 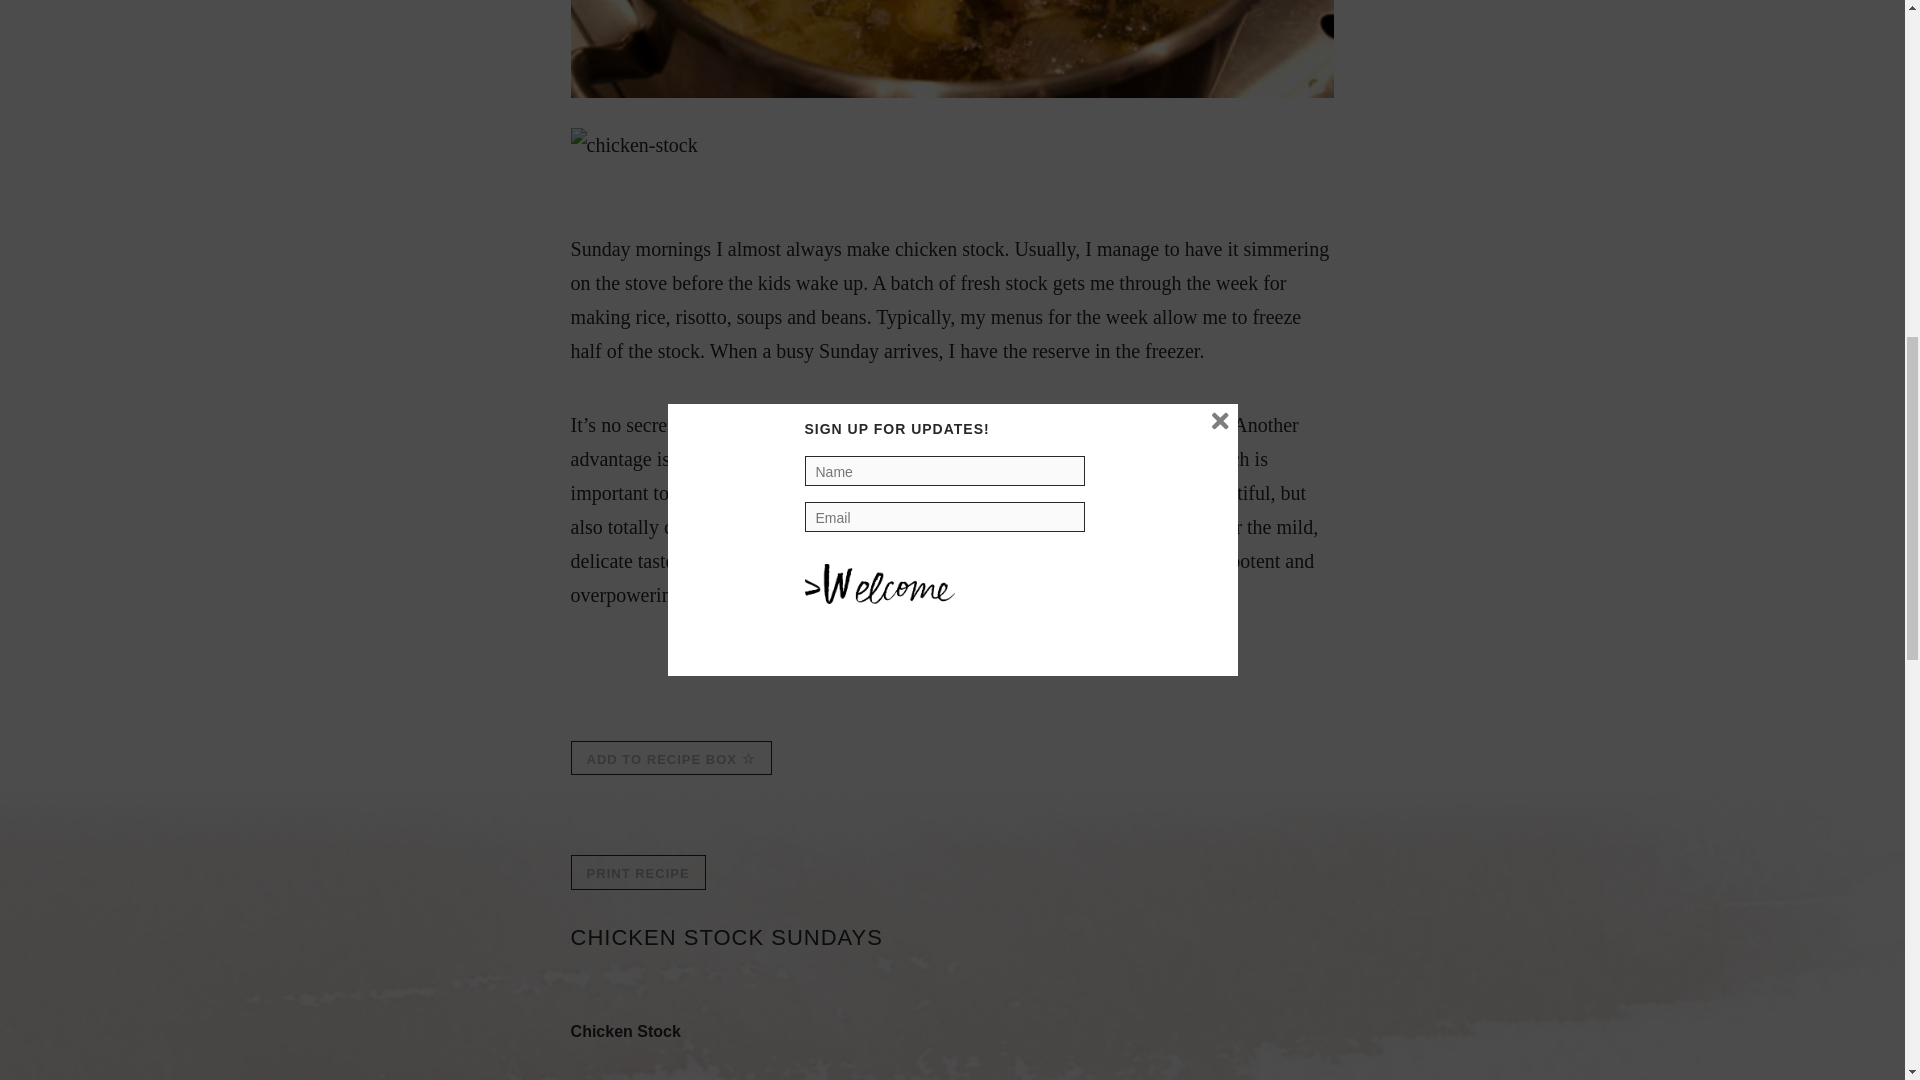 I want to click on ADD TO RECIPE BOX, so click(x=670, y=758).